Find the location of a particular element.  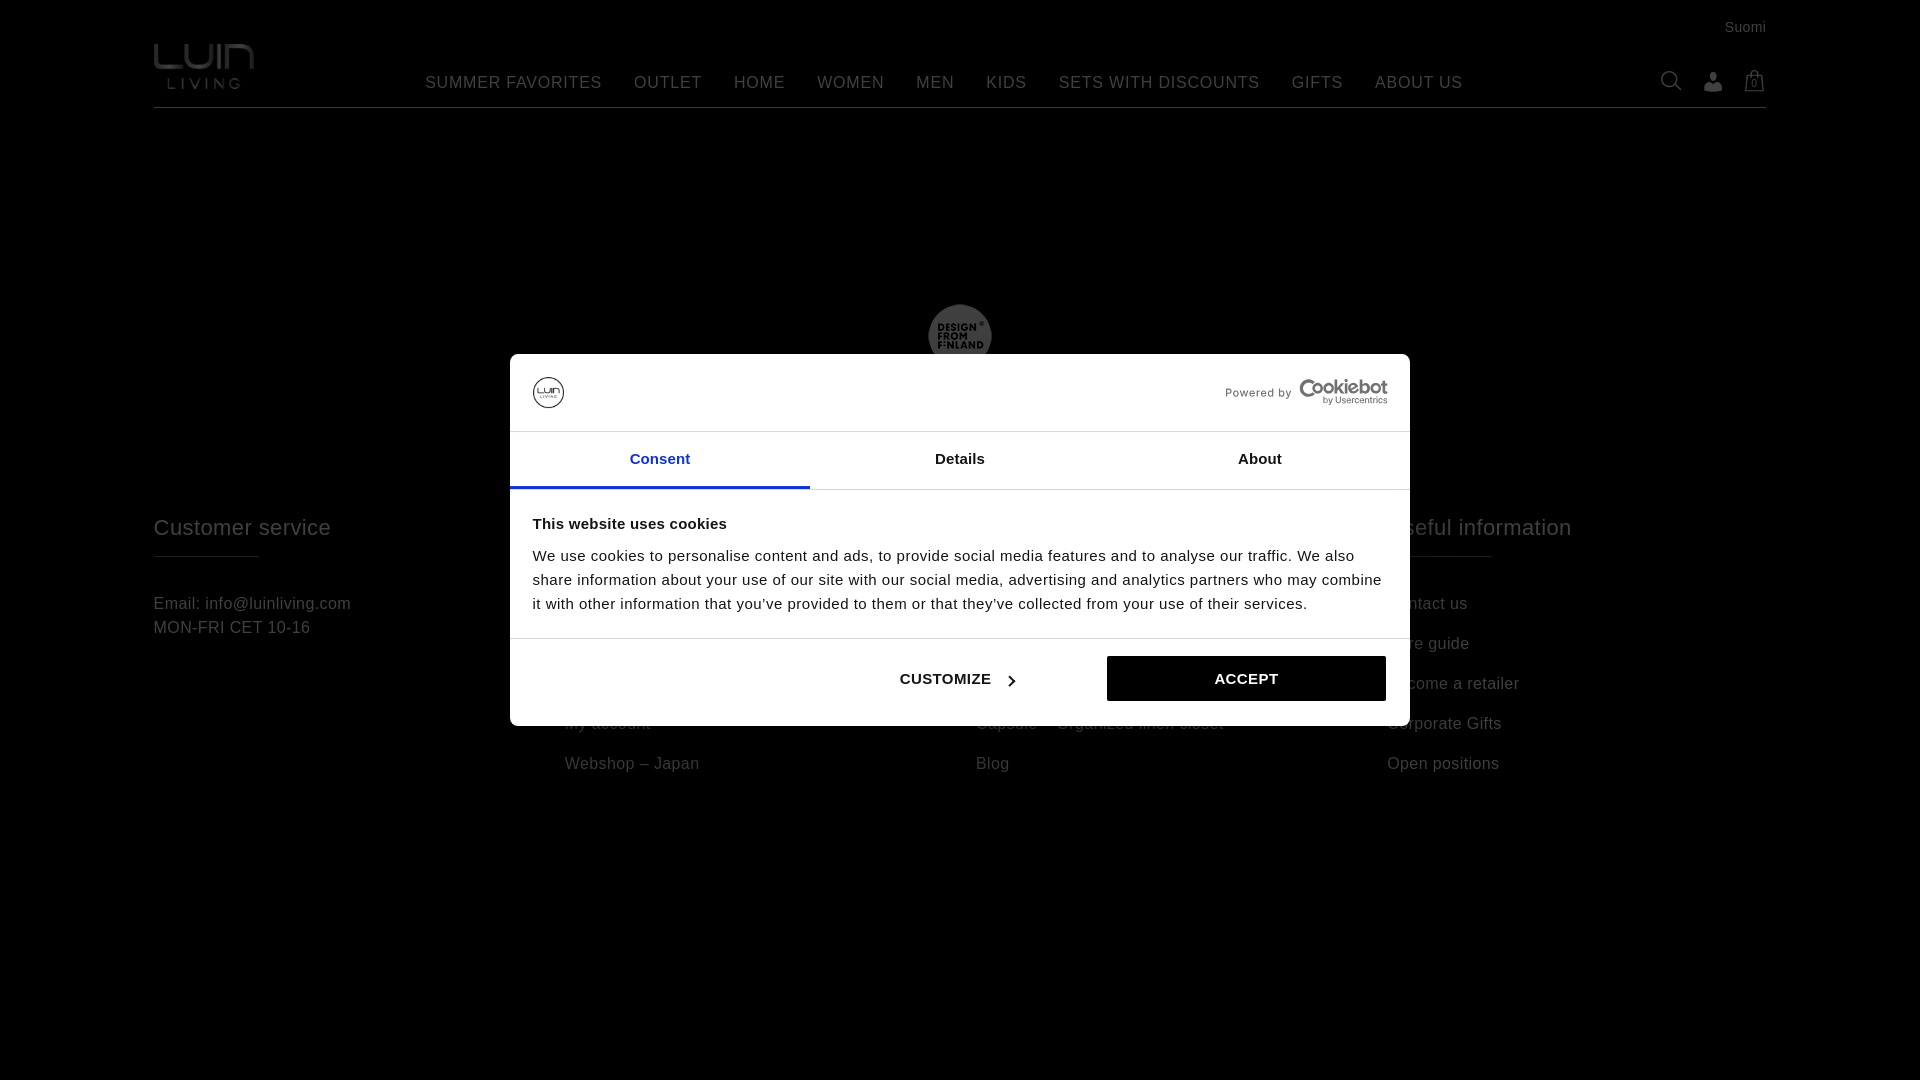

Consent is located at coordinates (660, 194).